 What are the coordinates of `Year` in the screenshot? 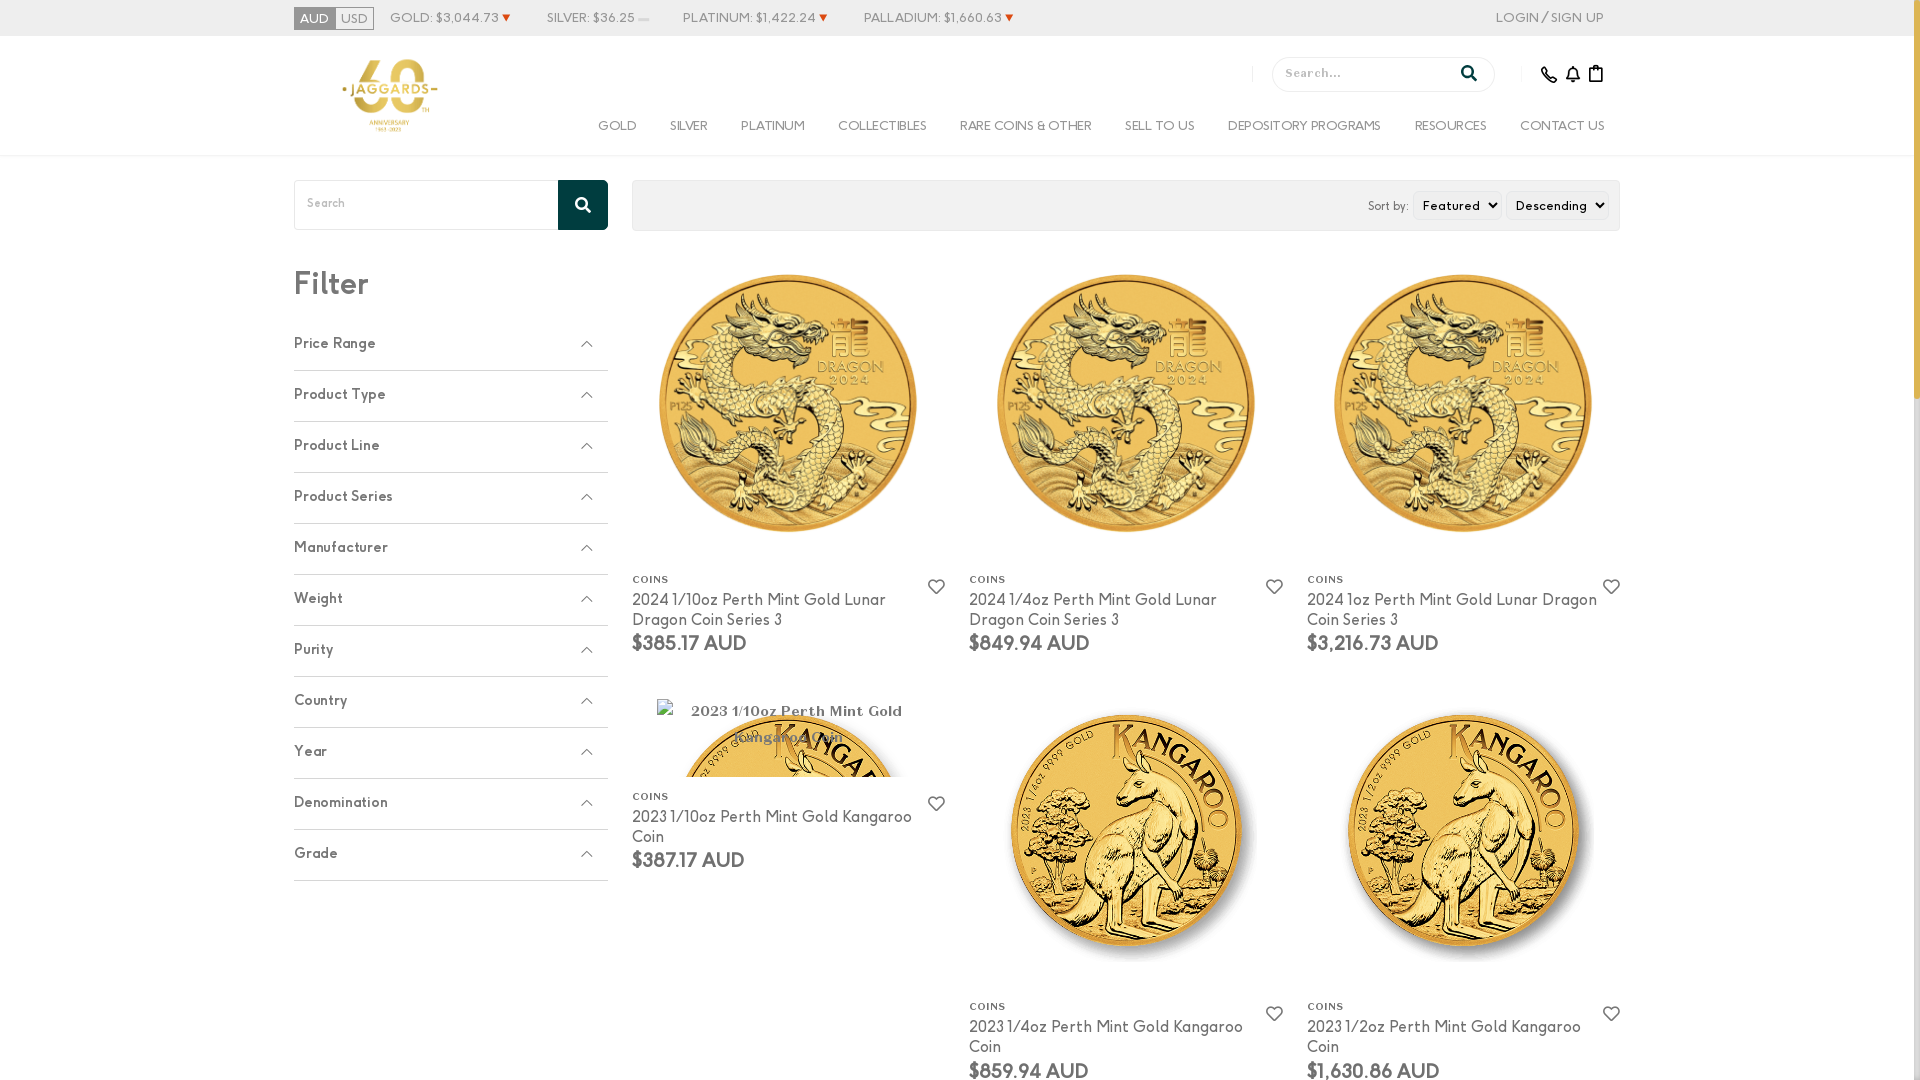 It's located at (451, 754).